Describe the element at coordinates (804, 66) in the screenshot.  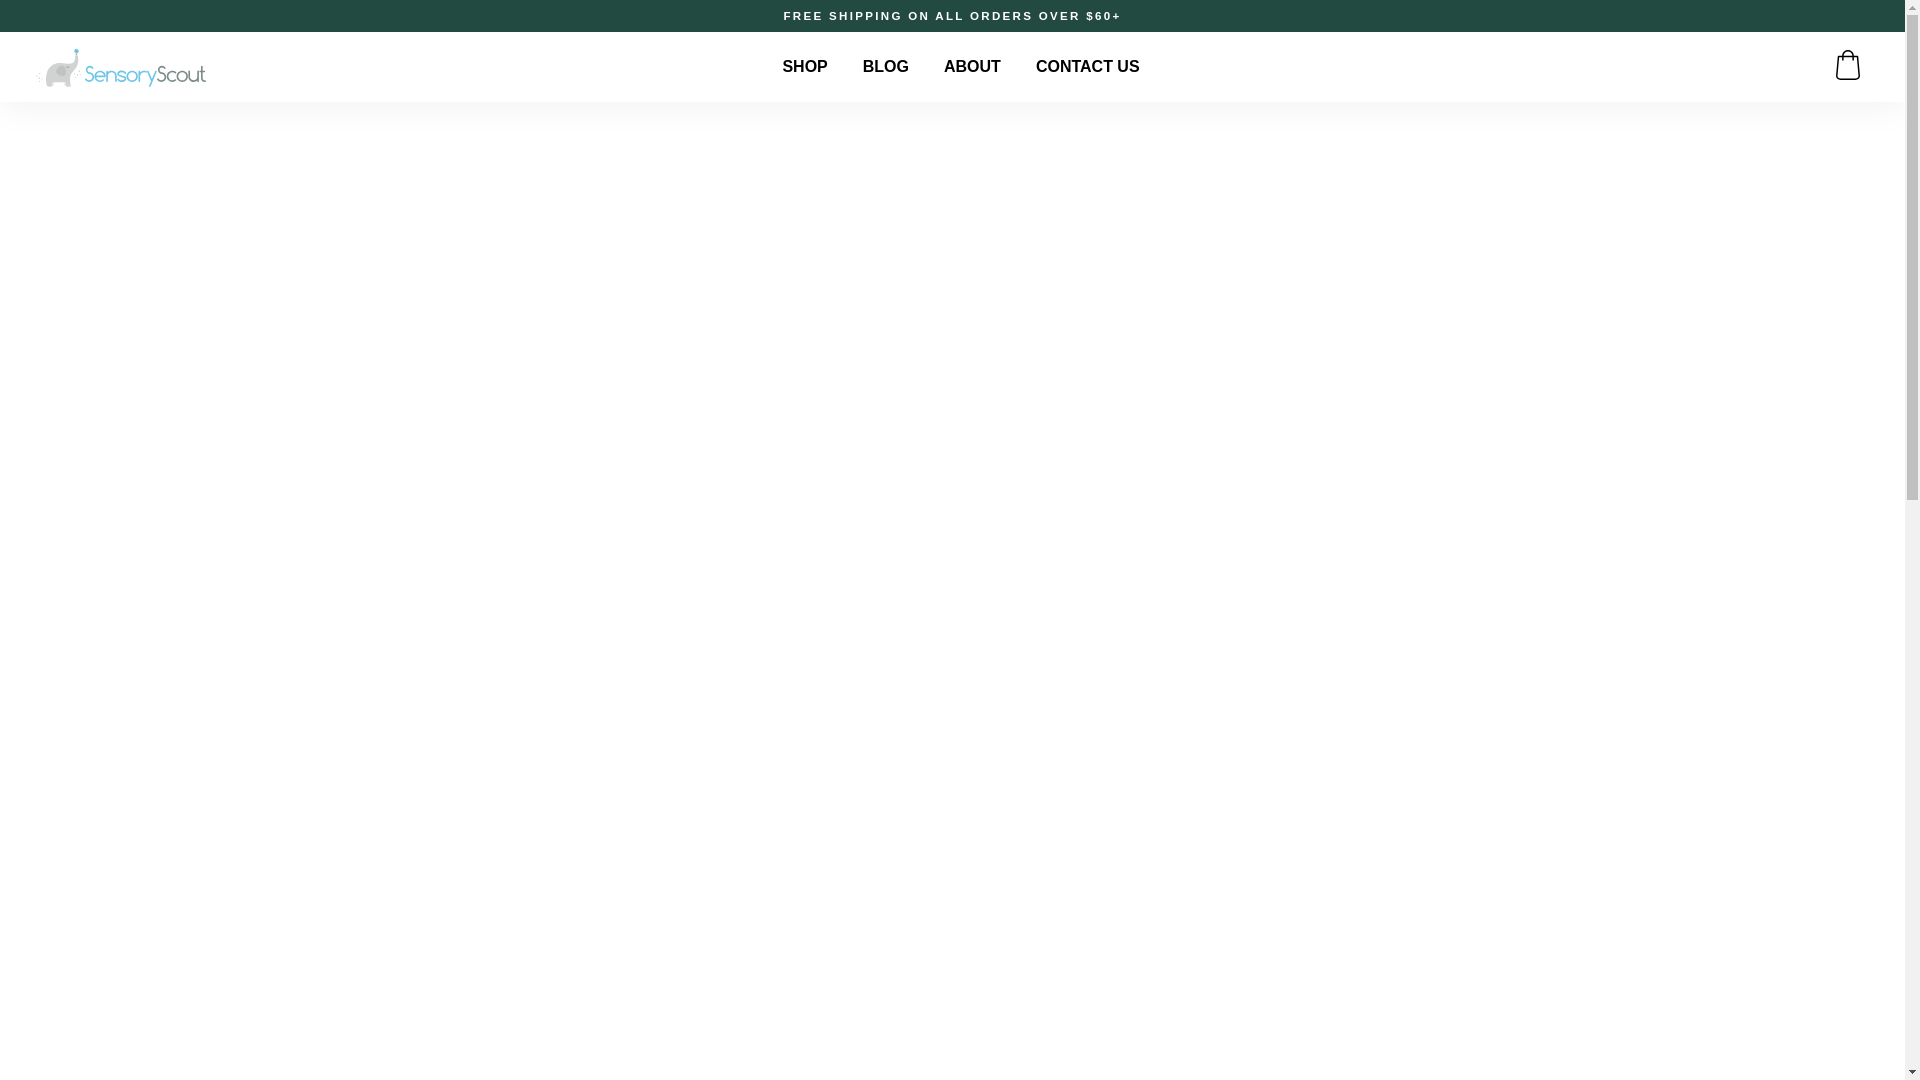
I see `SHOP` at that location.